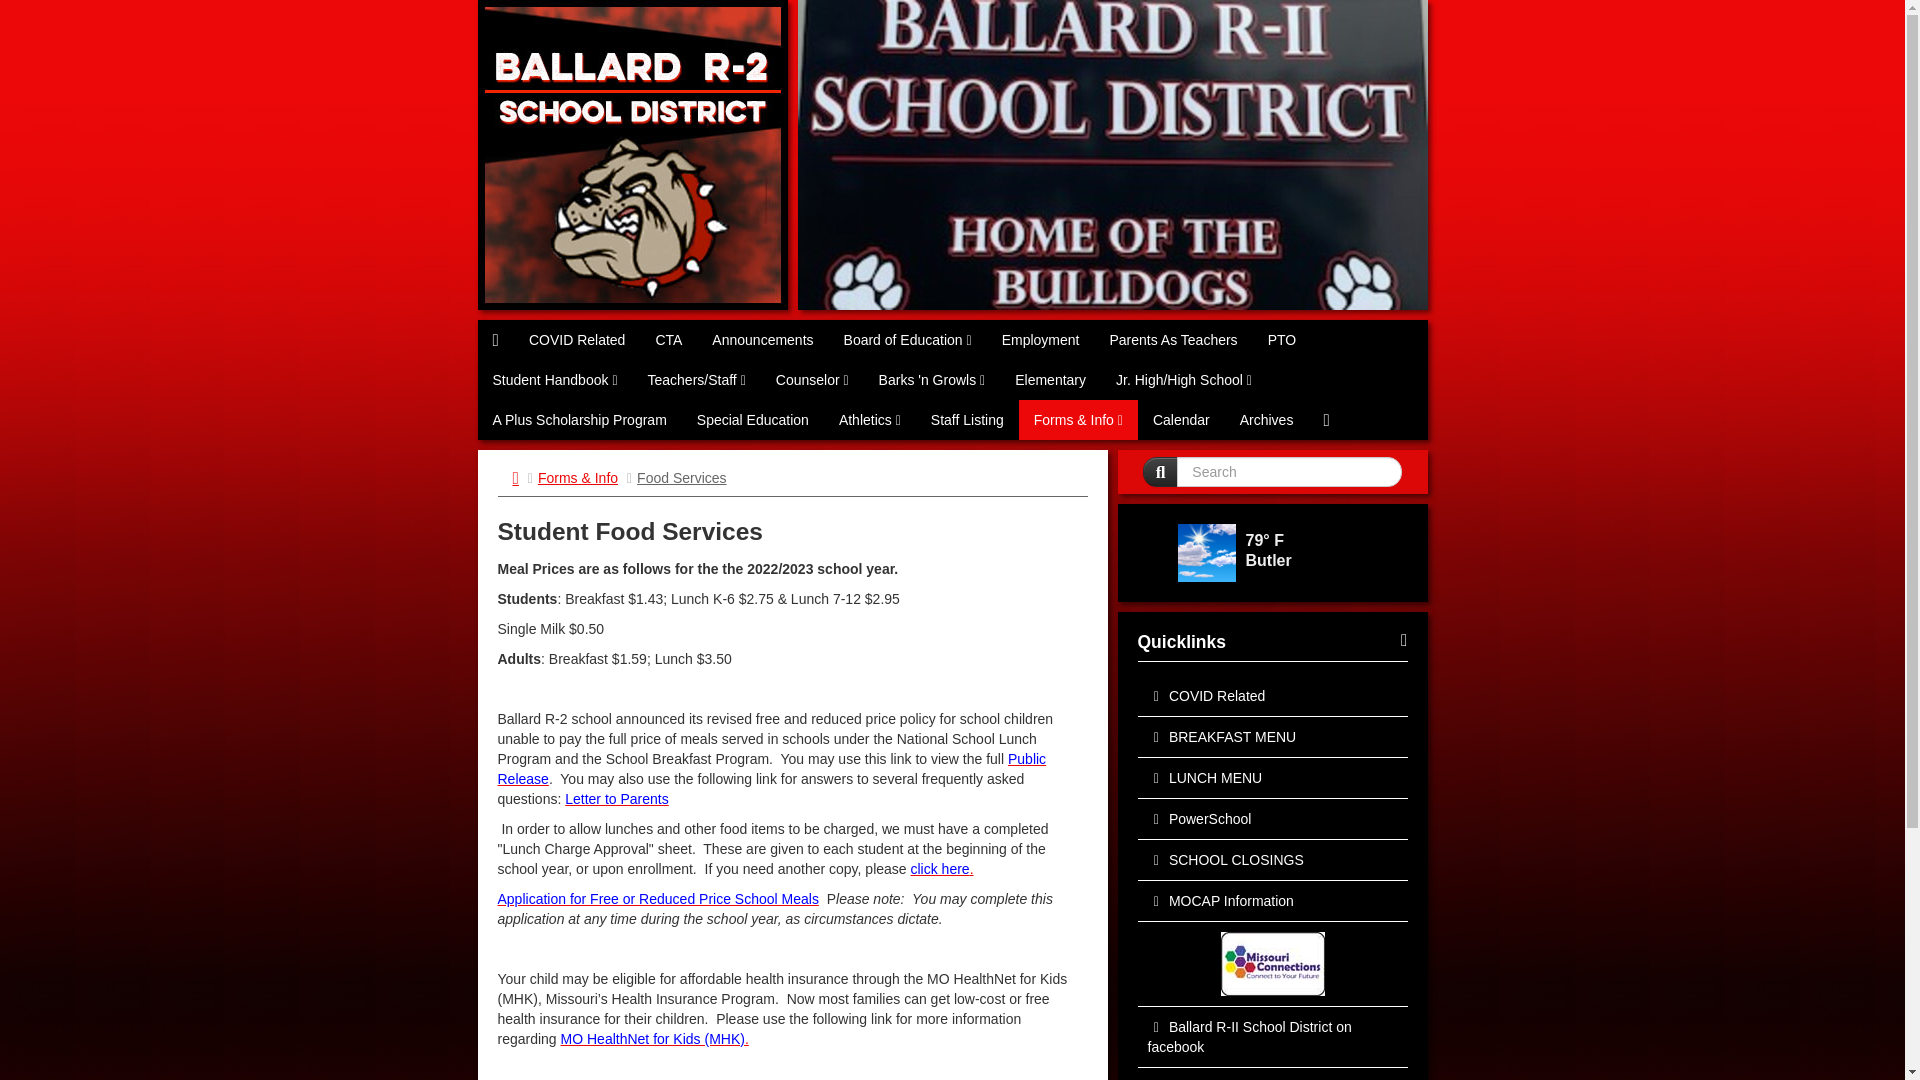 The width and height of the screenshot is (1920, 1080). I want to click on Sign In, so click(1326, 419).